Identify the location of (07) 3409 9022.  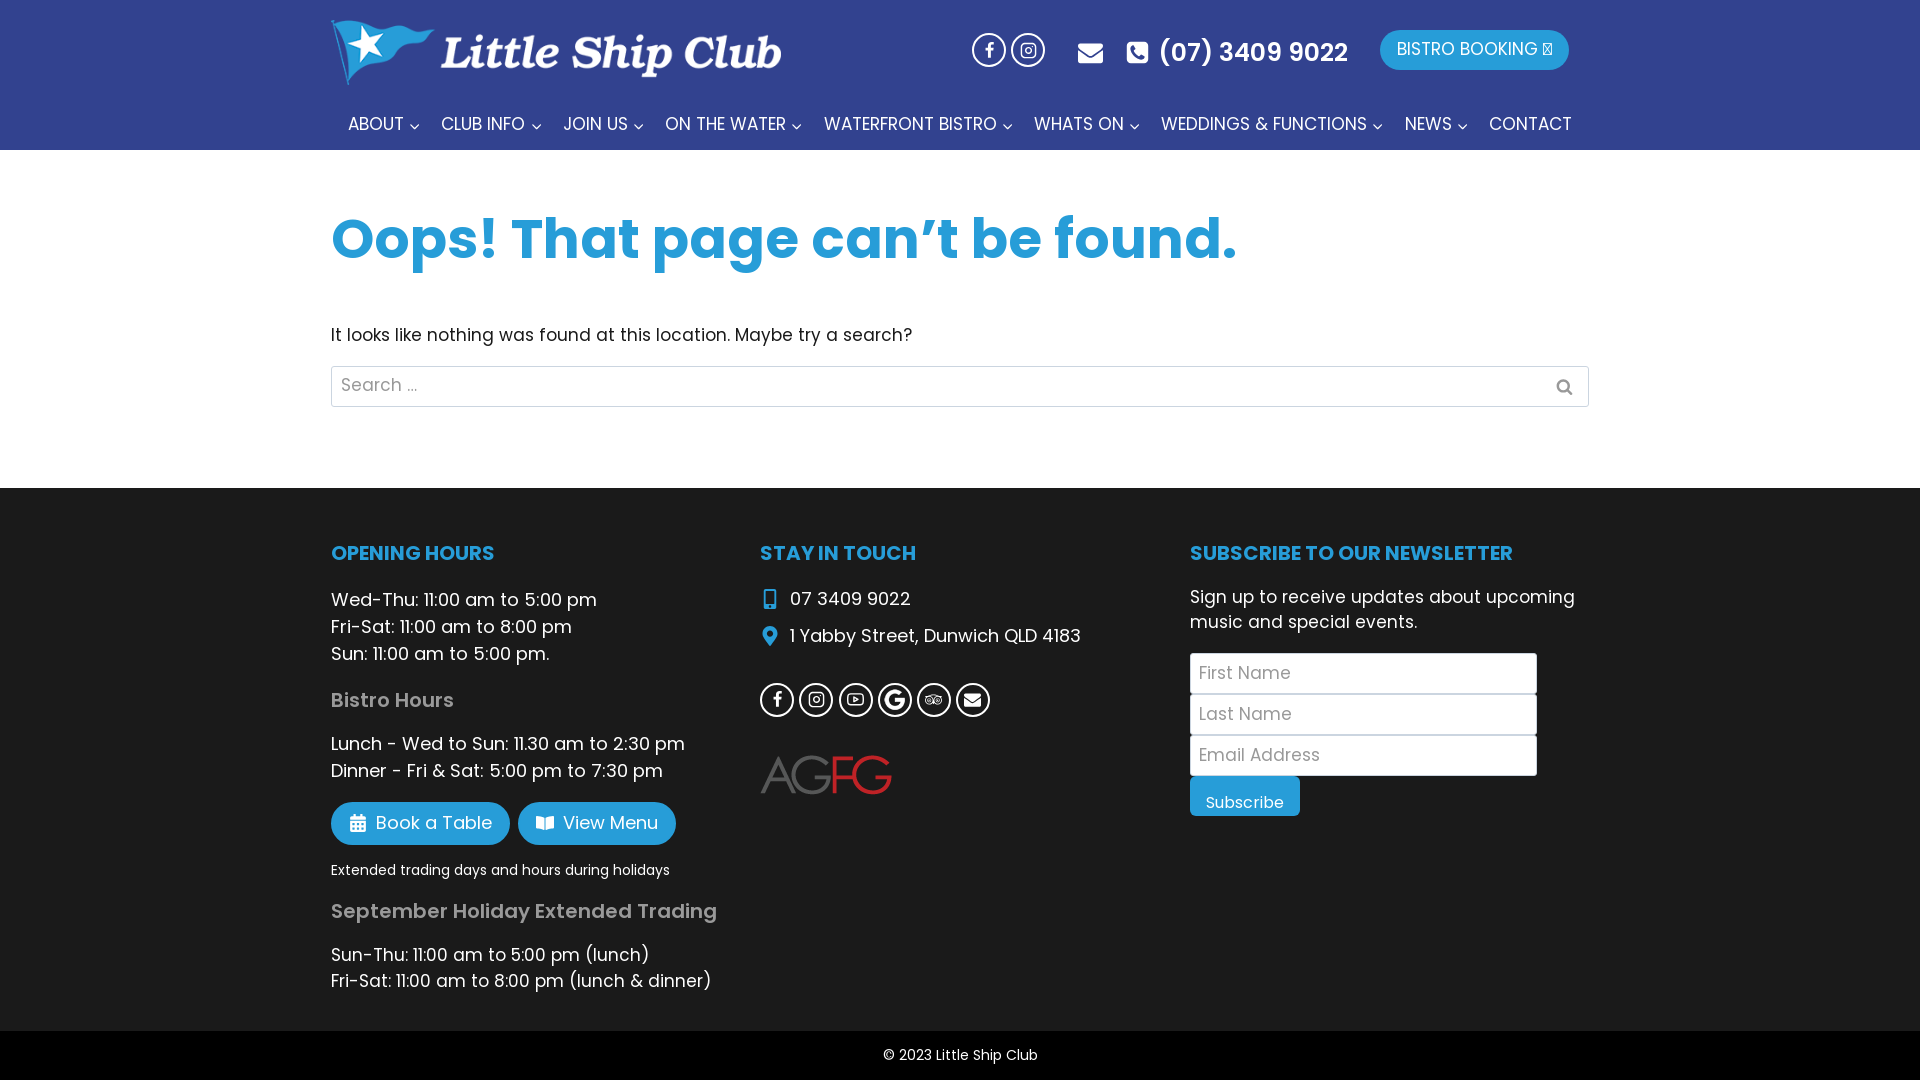
(1236, 53).